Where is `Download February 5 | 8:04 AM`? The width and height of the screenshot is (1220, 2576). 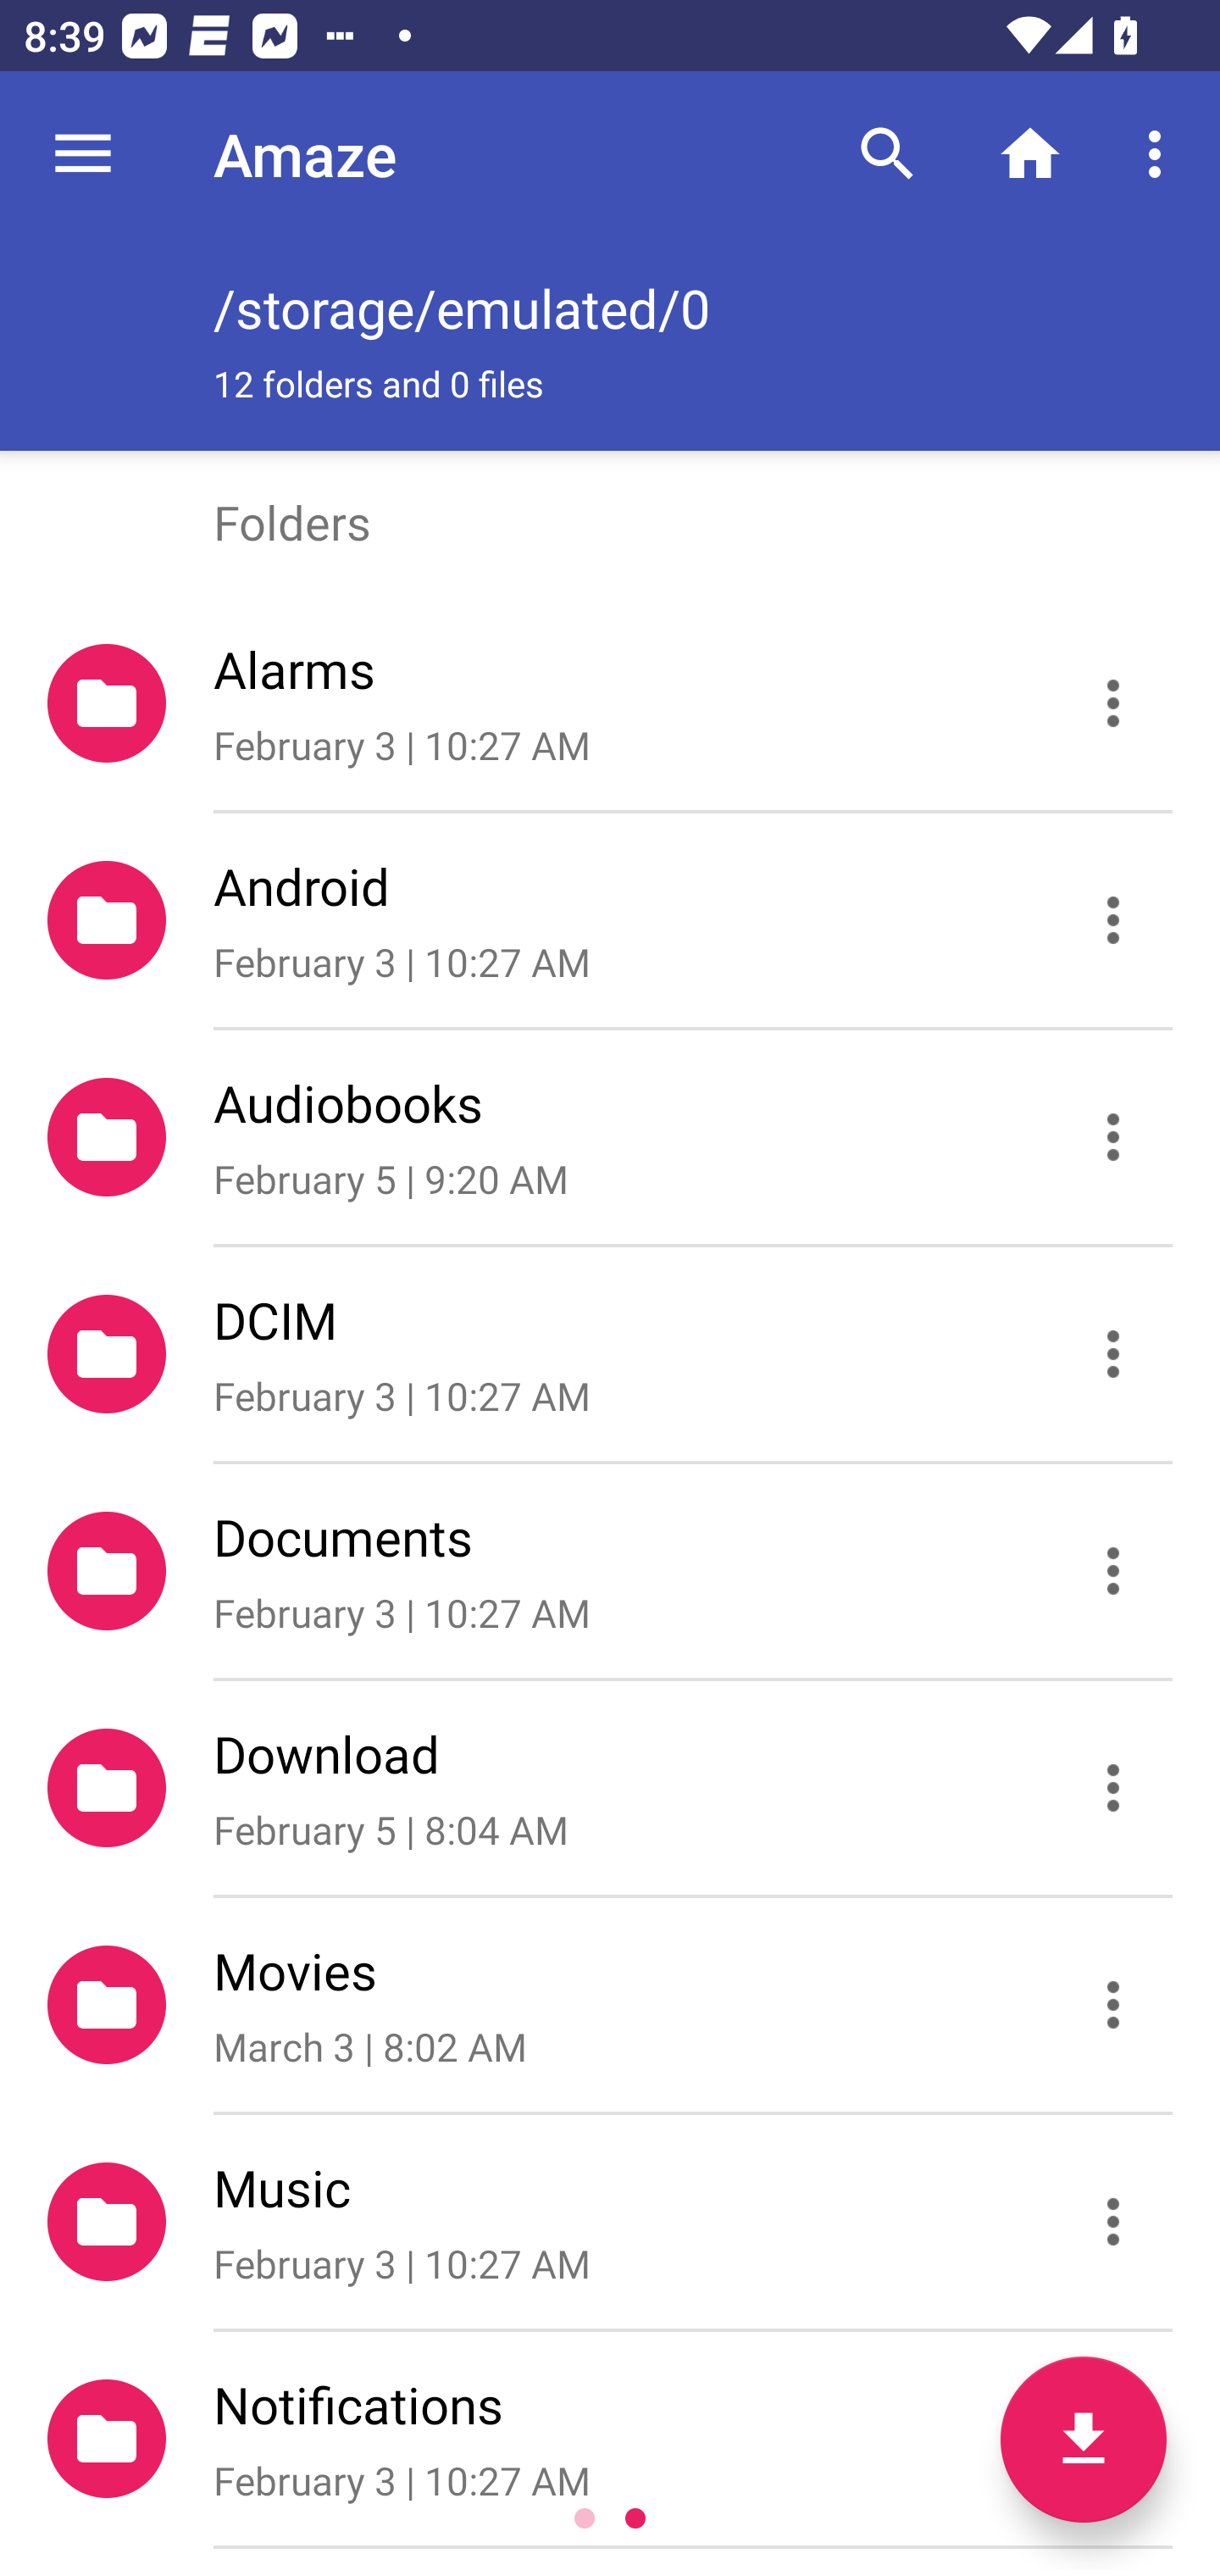 Download February 5 | 8:04 AM is located at coordinates (610, 1789).